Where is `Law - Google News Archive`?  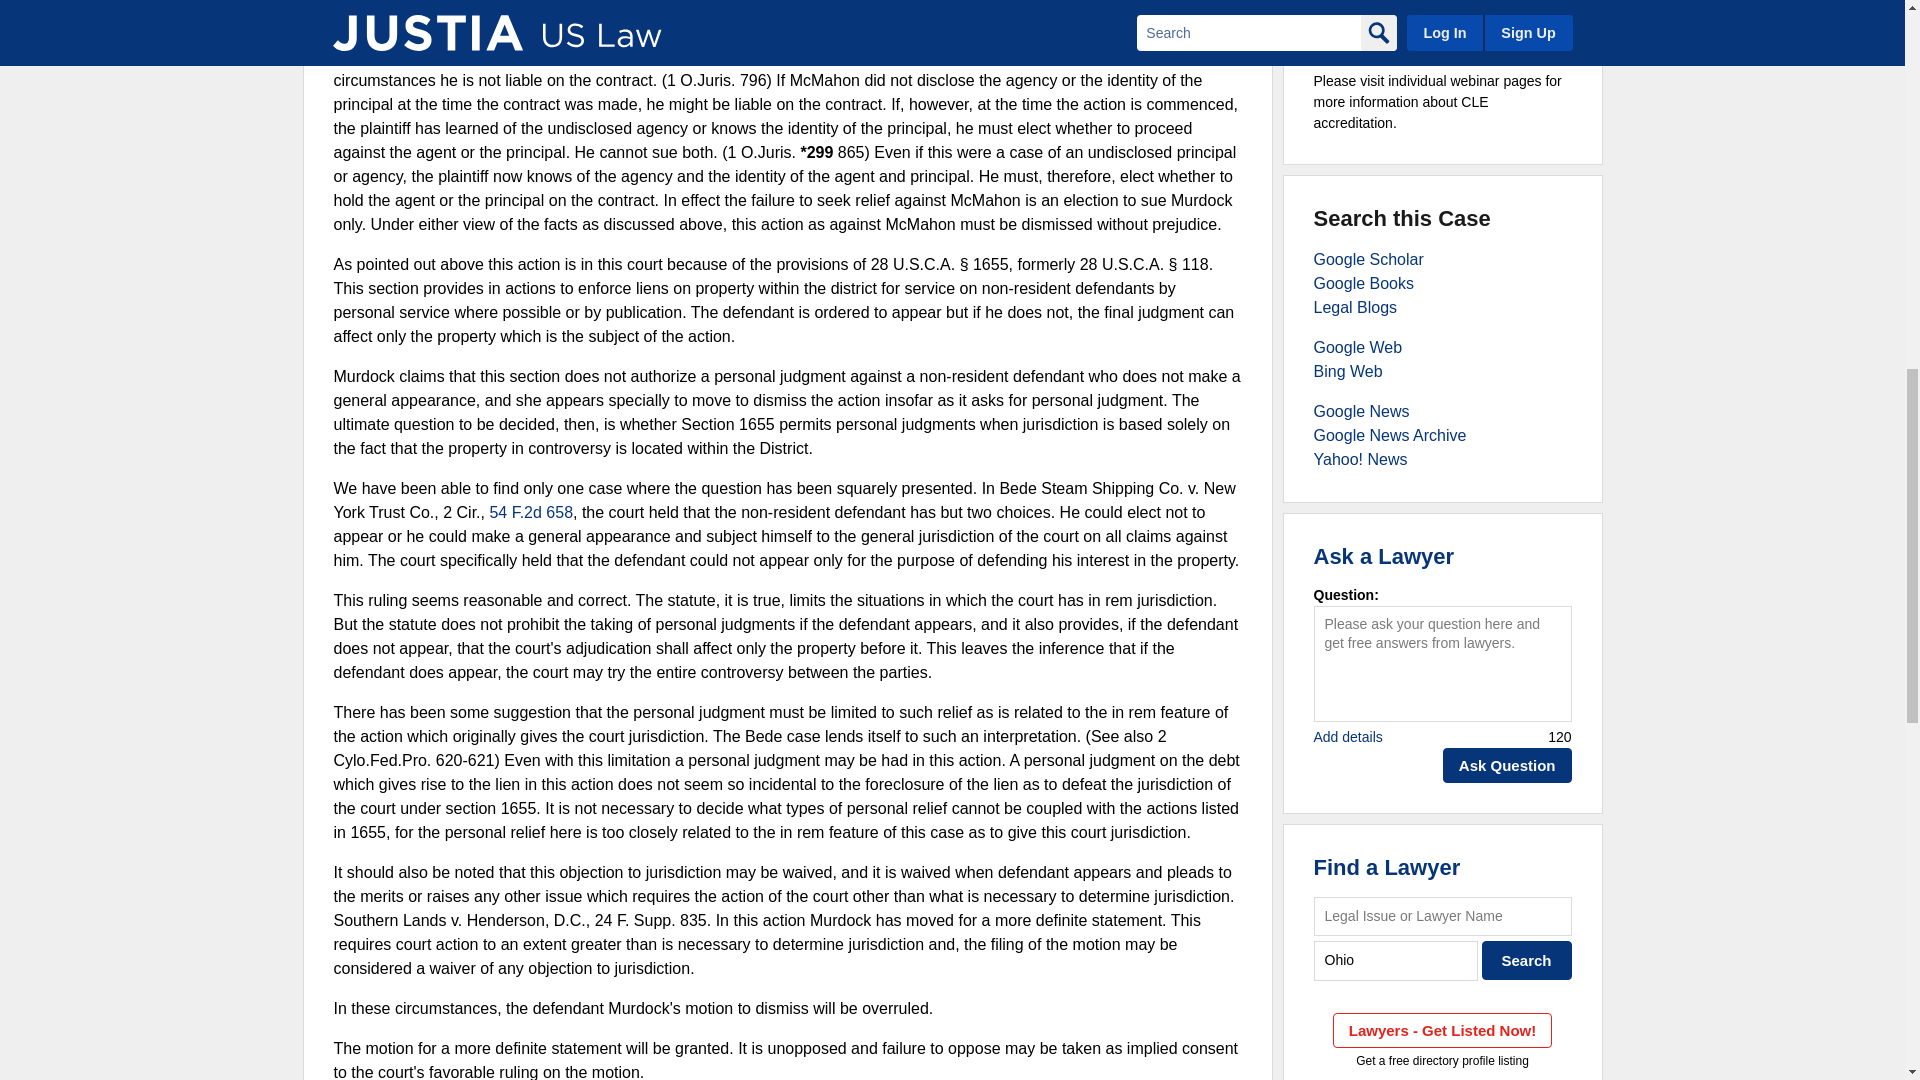
Law - Google News Archive is located at coordinates (1390, 434).